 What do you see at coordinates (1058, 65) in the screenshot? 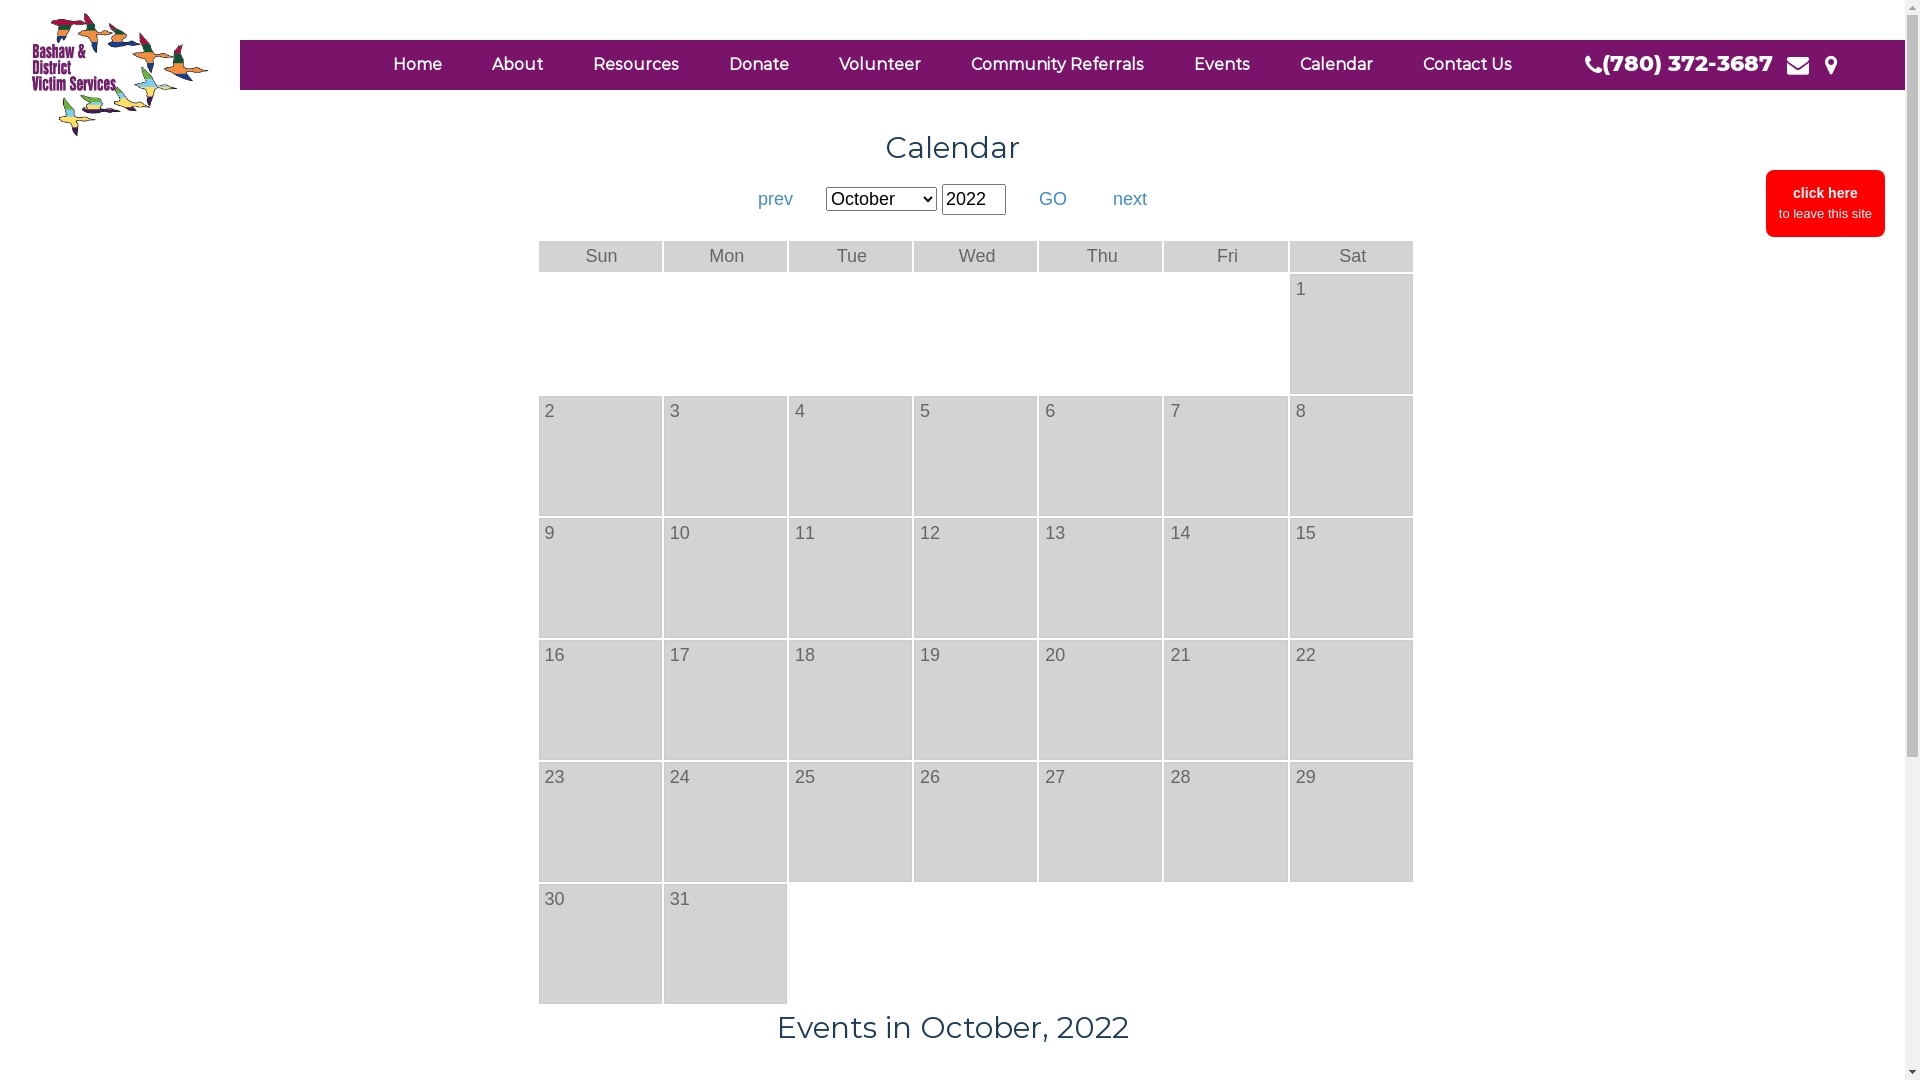
I see `Community Referrals` at bounding box center [1058, 65].